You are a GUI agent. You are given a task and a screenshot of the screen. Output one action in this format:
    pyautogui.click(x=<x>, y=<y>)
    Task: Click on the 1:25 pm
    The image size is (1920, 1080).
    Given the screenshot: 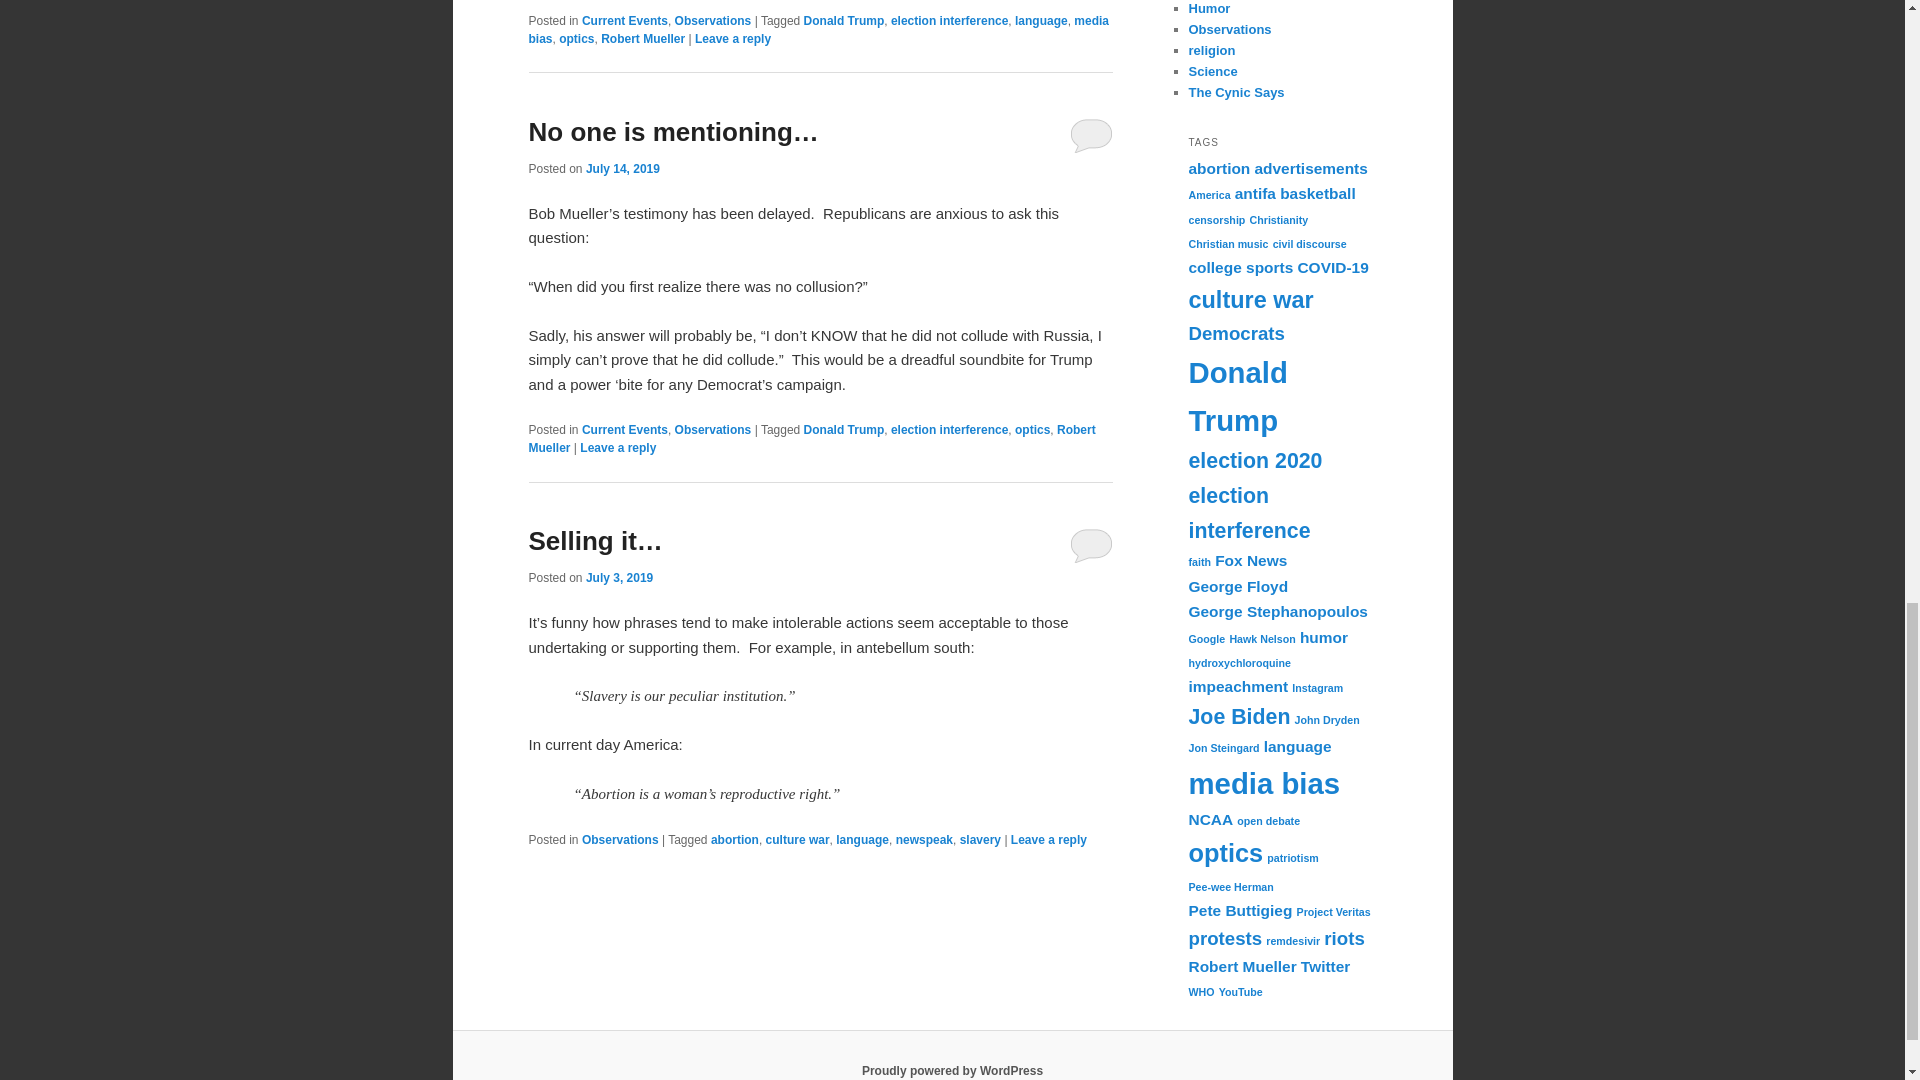 What is the action you would take?
    pyautogui.click(x=618, y=578)
    